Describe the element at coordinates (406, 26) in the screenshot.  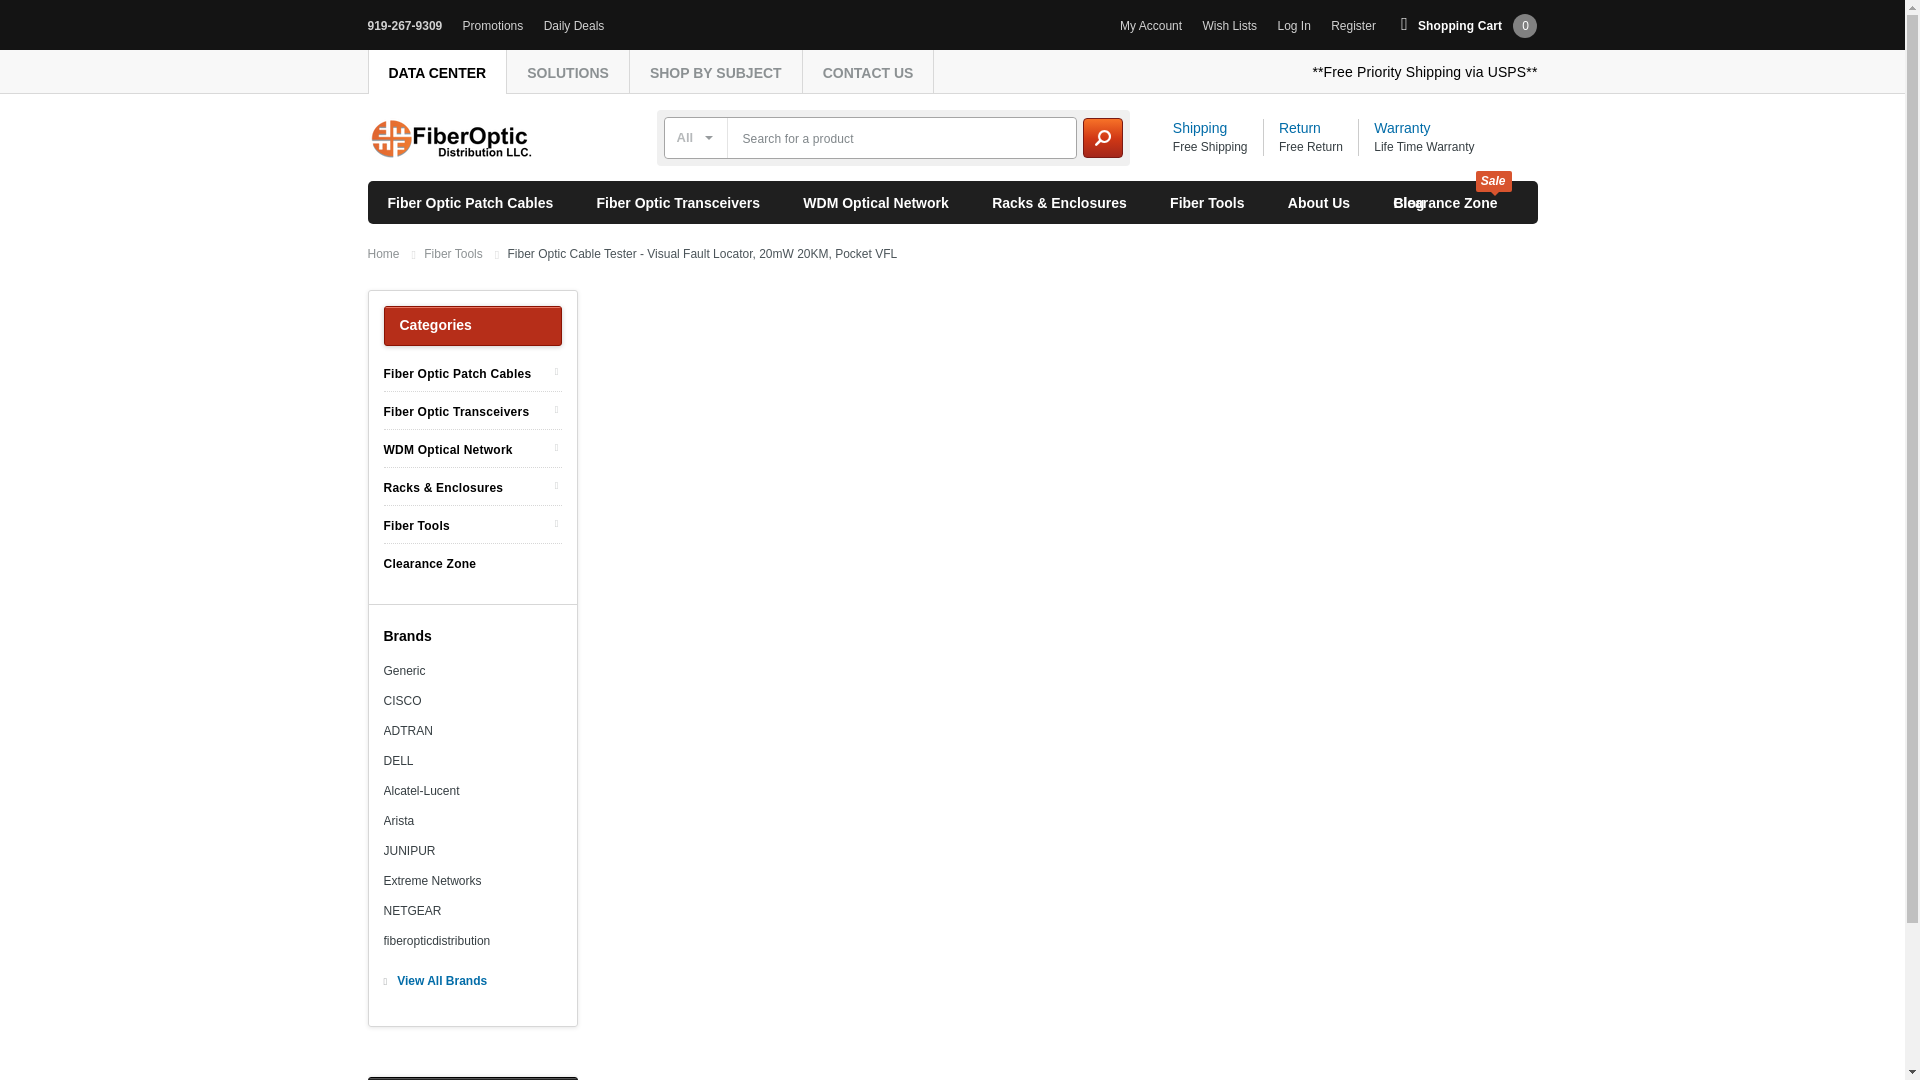
I see `919-267-9309` at that location.